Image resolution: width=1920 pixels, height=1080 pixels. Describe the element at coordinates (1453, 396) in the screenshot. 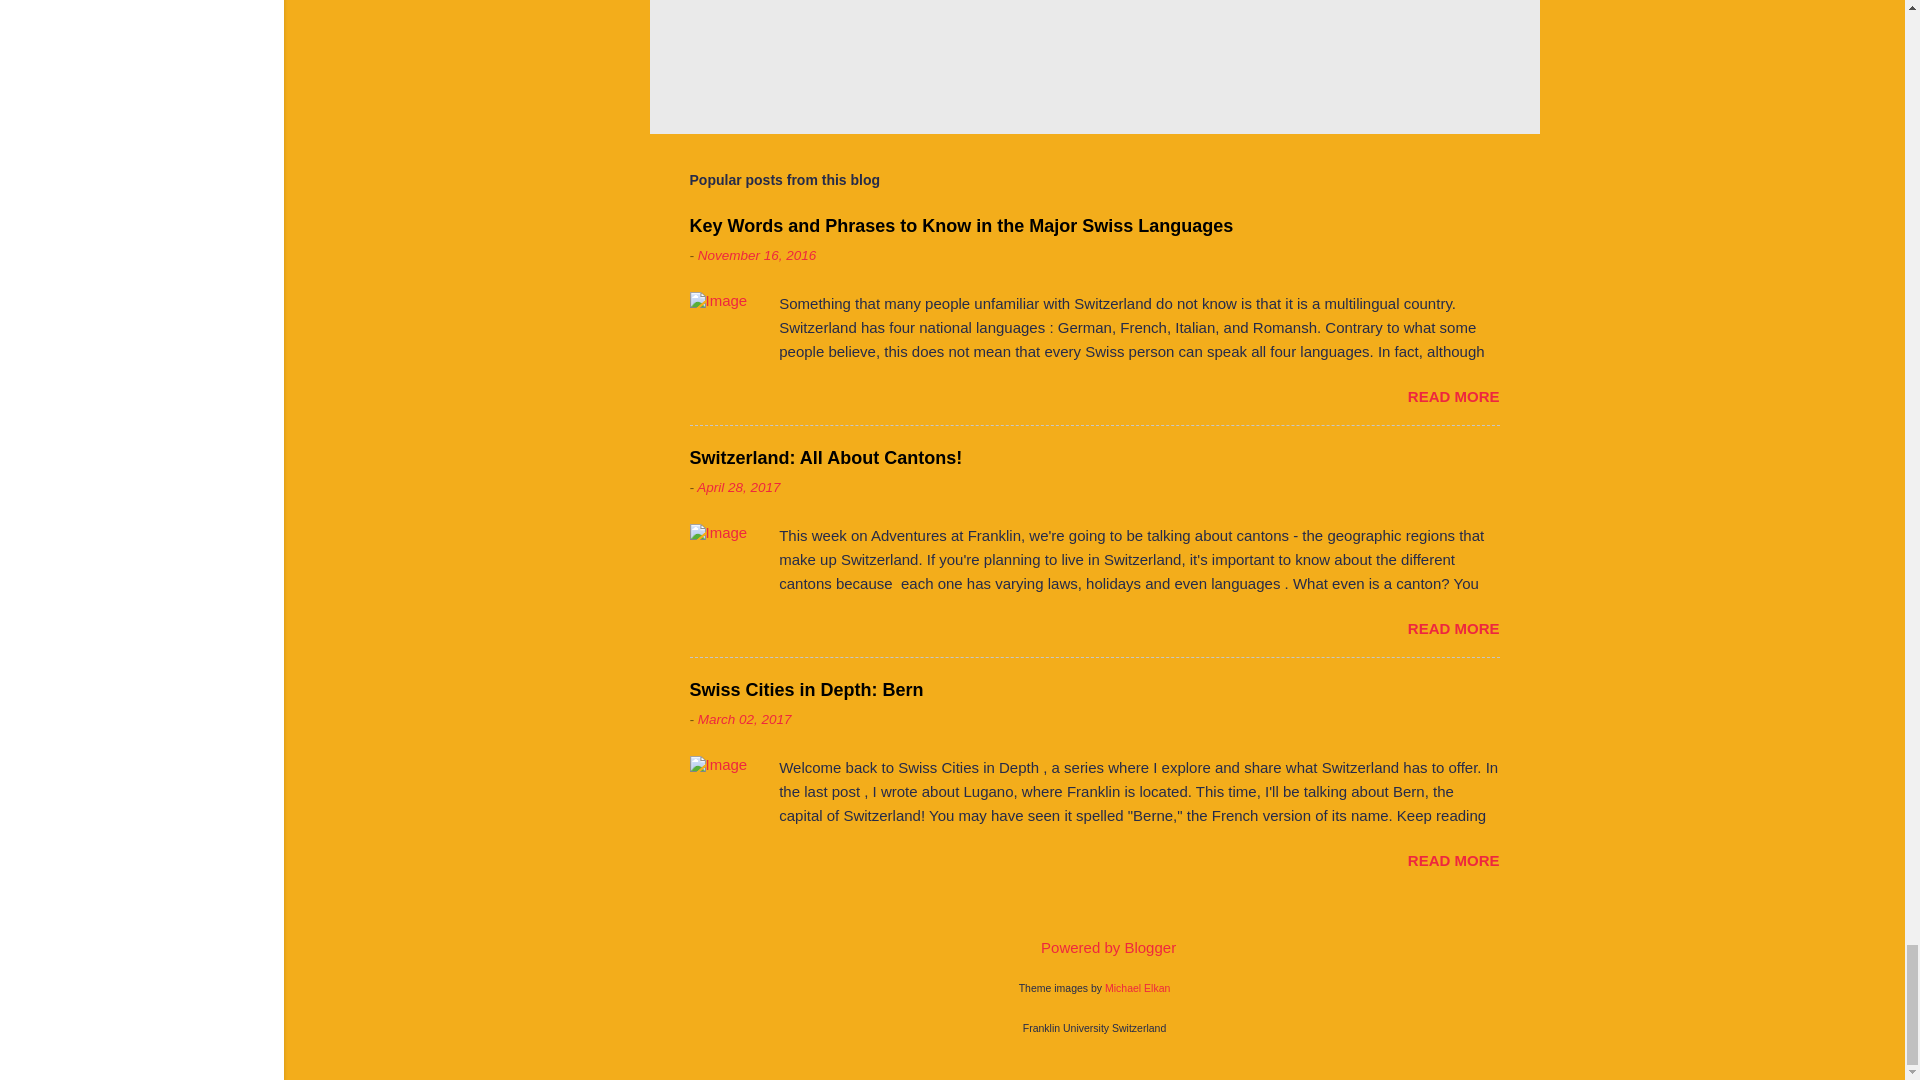

I see `READ MORE` at that location.